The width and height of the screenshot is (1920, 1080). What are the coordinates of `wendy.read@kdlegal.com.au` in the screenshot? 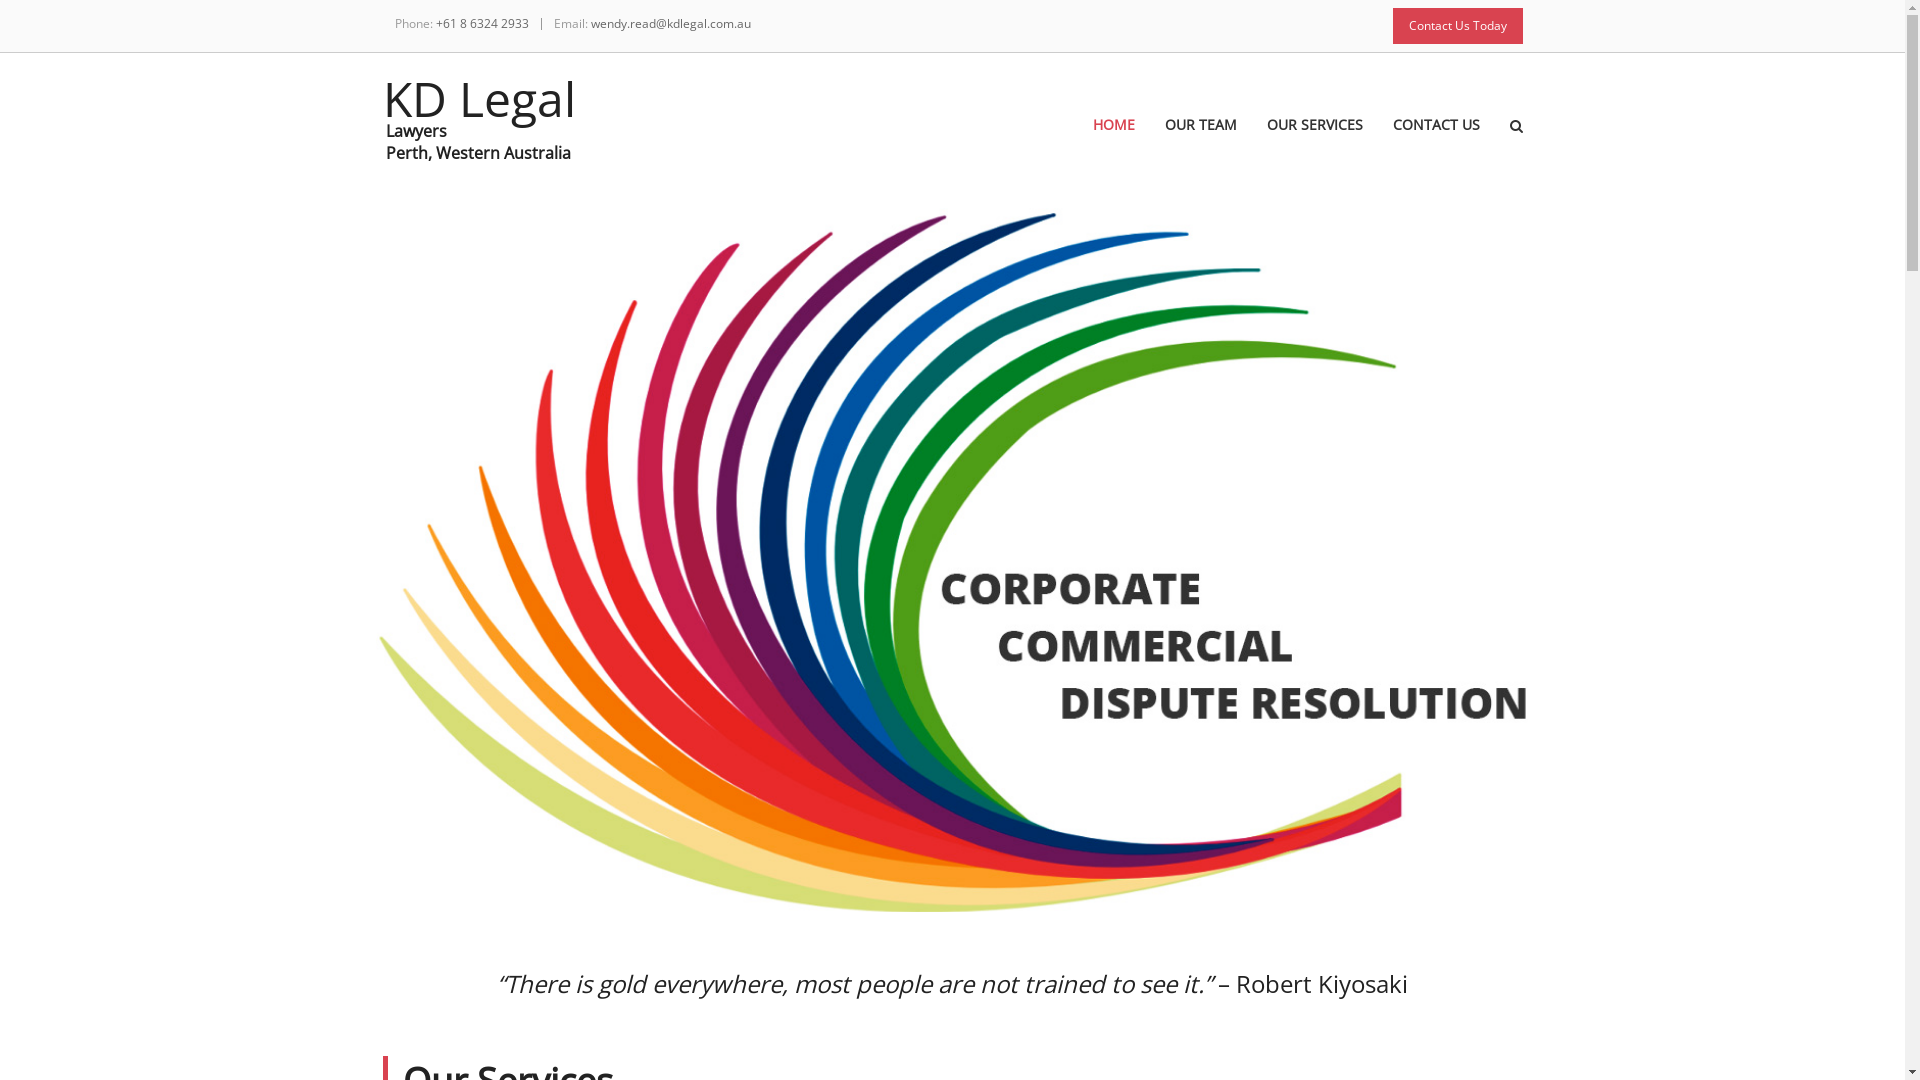 It's located at (670, 24).